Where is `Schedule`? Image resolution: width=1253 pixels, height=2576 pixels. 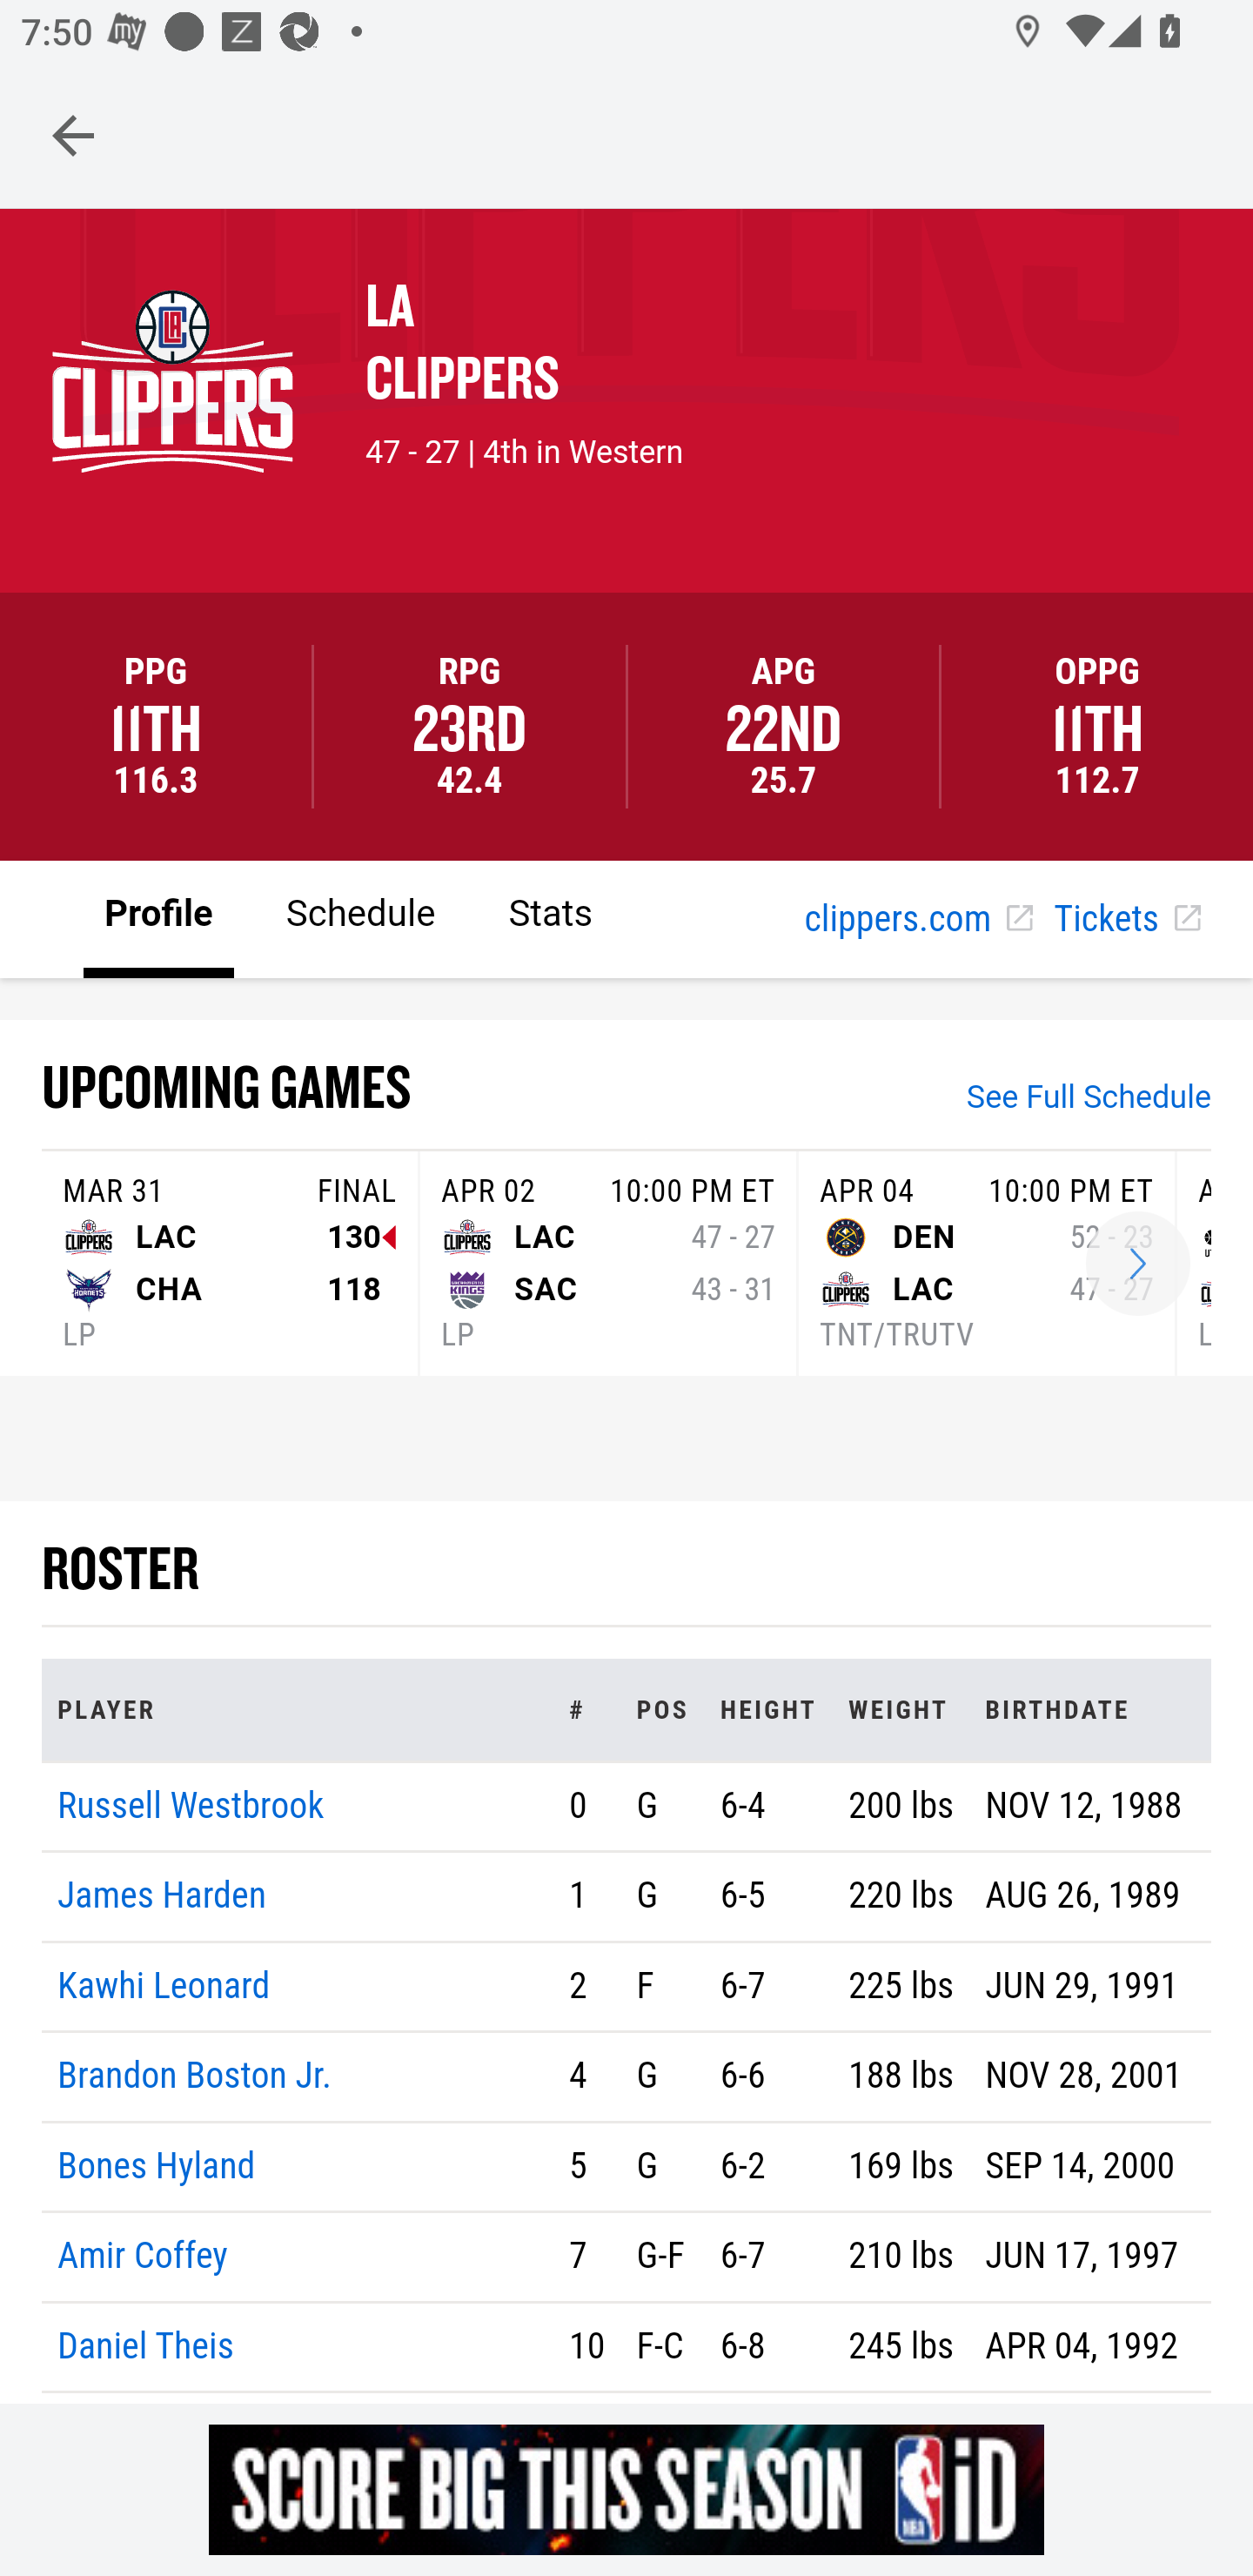
Schedule is located at coordinates (360, 917).